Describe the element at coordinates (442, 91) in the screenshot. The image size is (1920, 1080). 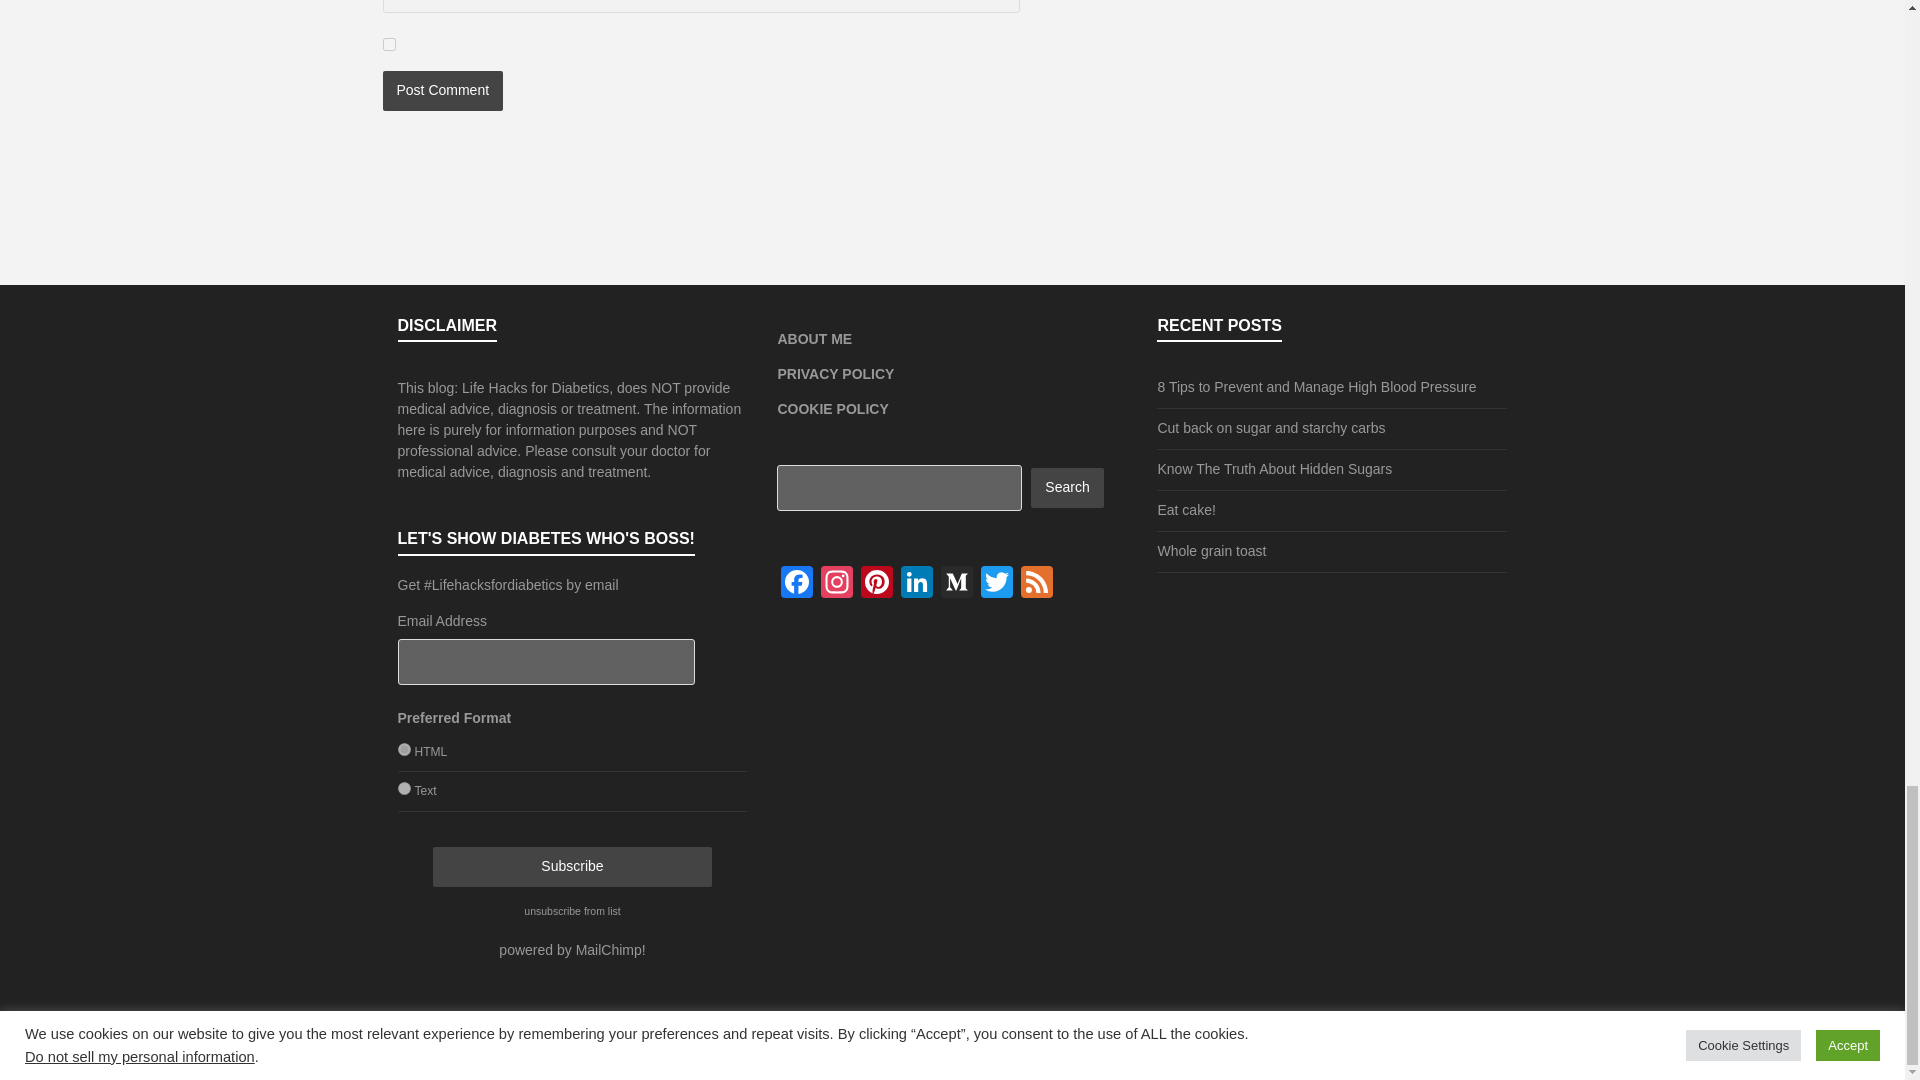
I see `Post Comment` at that location.